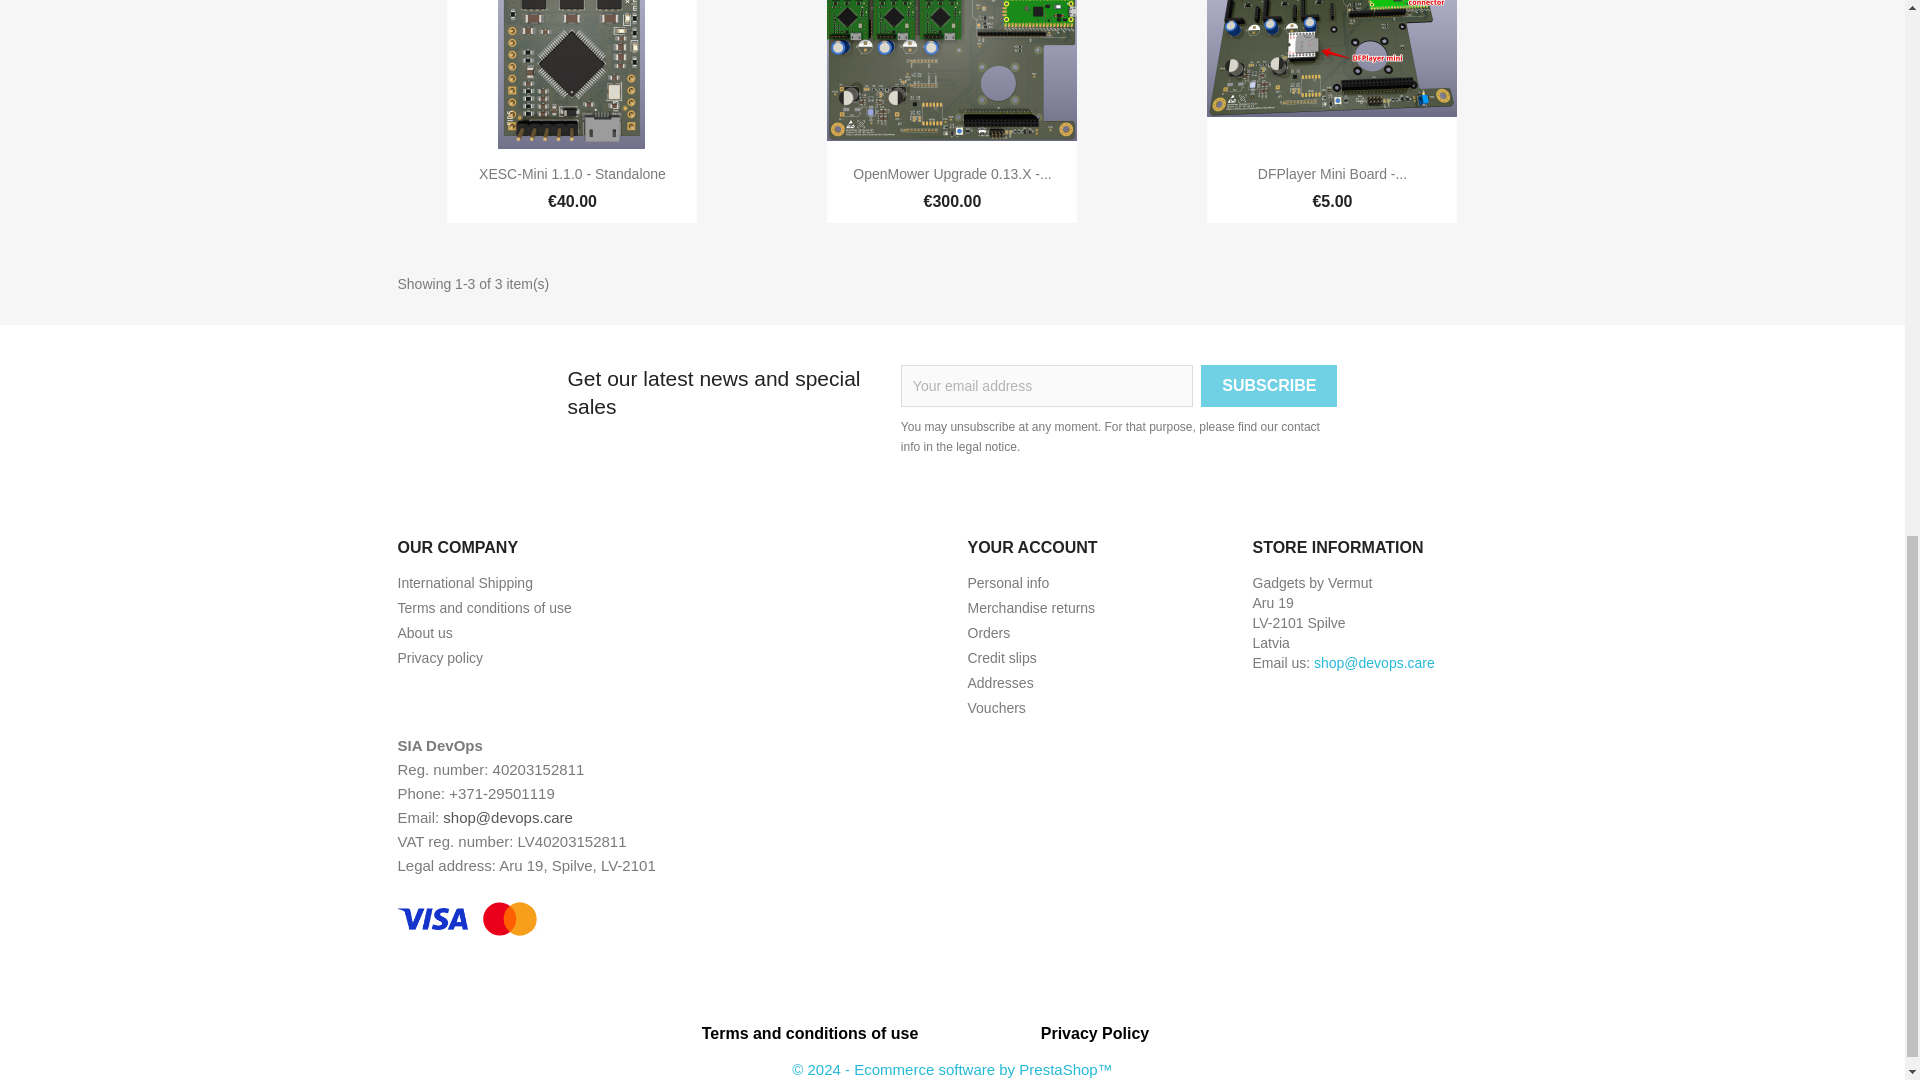  I want to click on International Shipping, so click(465, 582).